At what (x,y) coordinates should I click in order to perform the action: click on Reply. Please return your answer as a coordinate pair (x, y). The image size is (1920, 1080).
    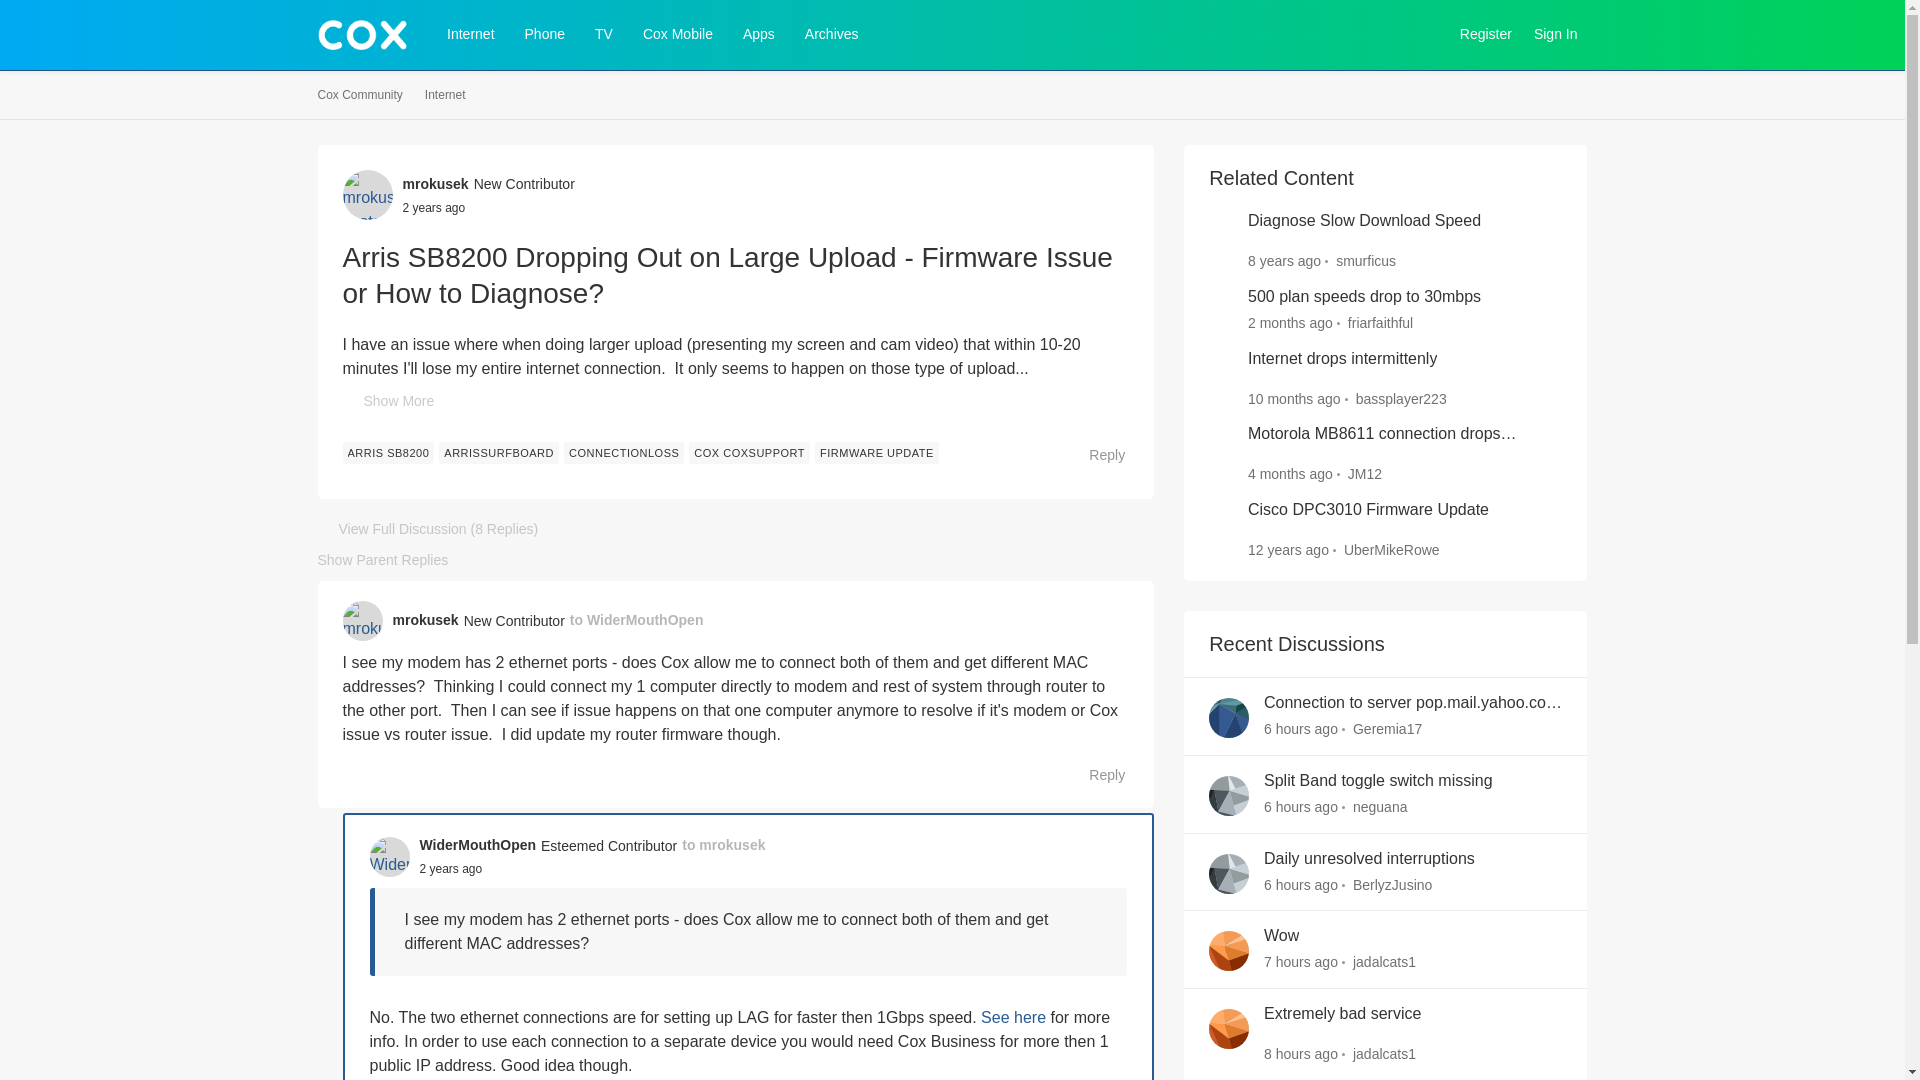
    Looking at the image, I should click on (1096, 776).